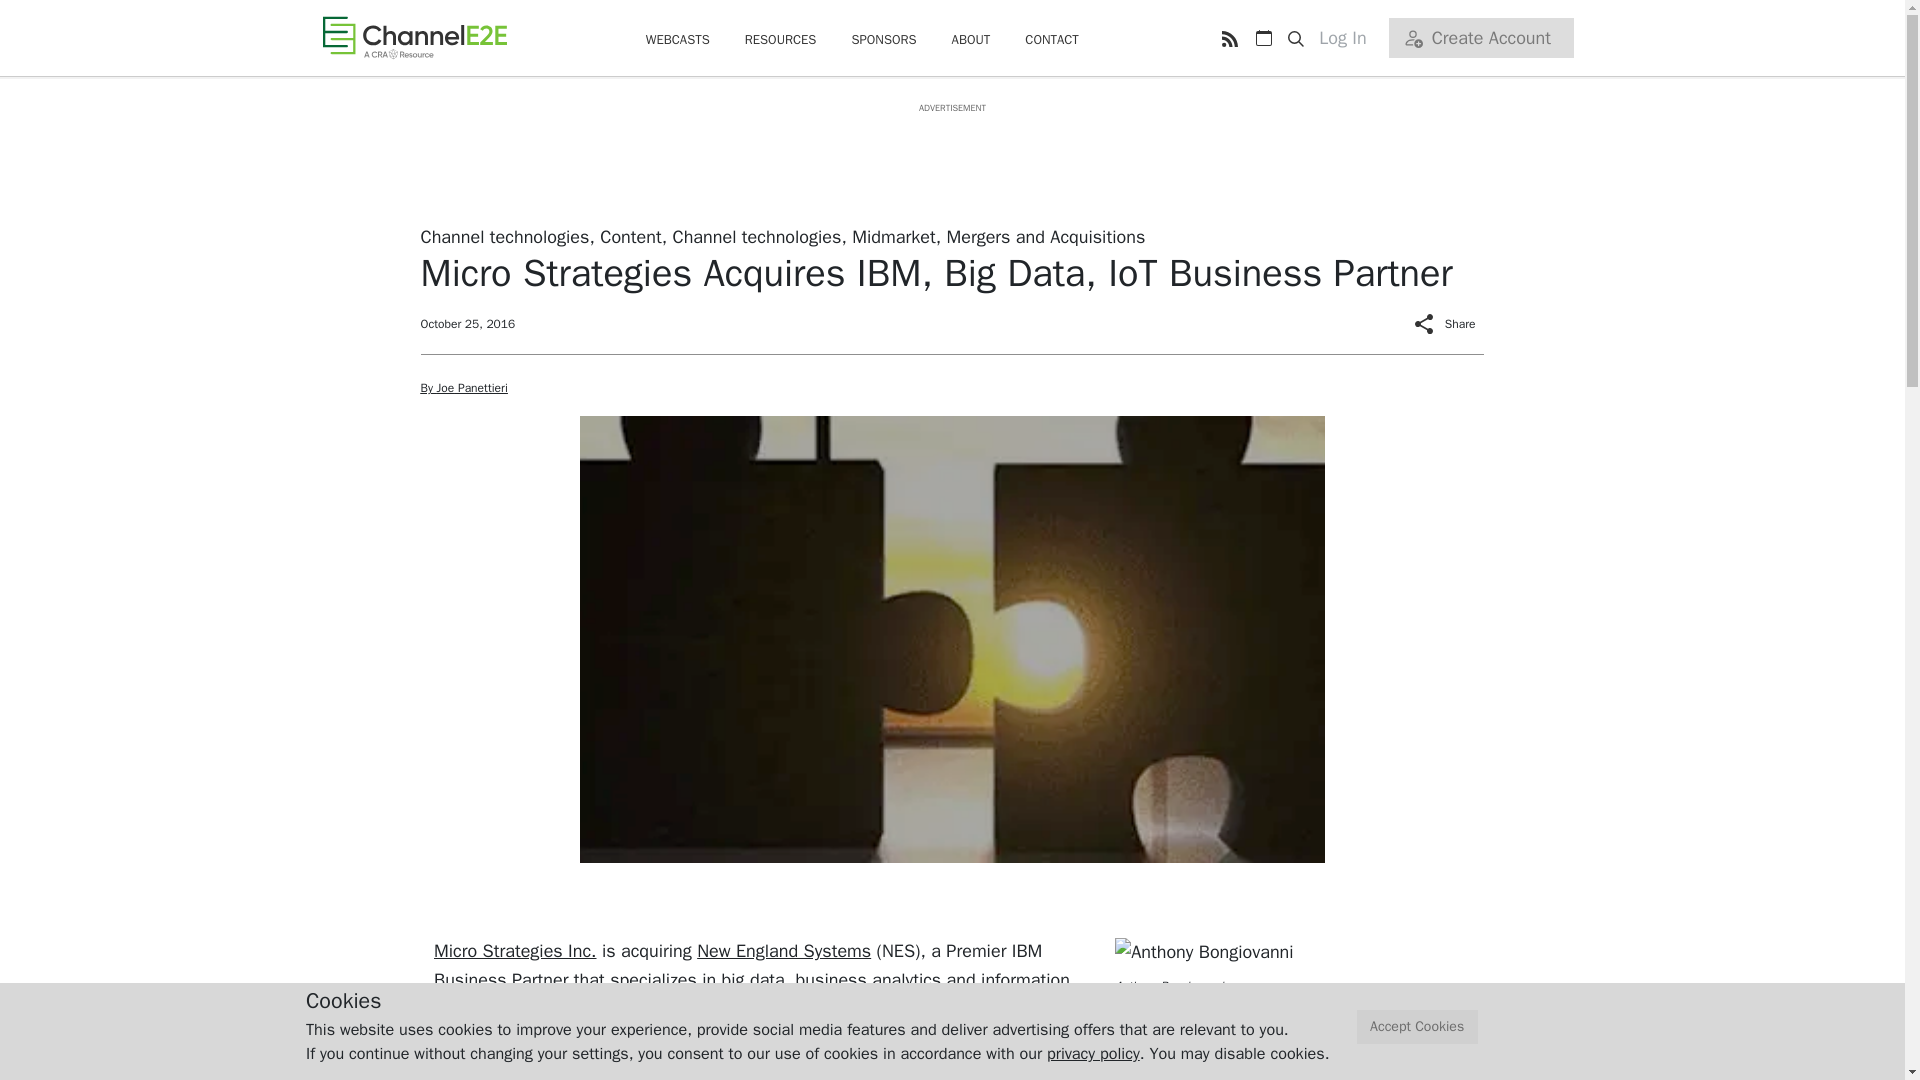 Image resolution: width=1920 pixels, height=1080 pixels. Describe the element at coordinates (678, 40) in the screenshot. I see `WEBCASTS` at that location.